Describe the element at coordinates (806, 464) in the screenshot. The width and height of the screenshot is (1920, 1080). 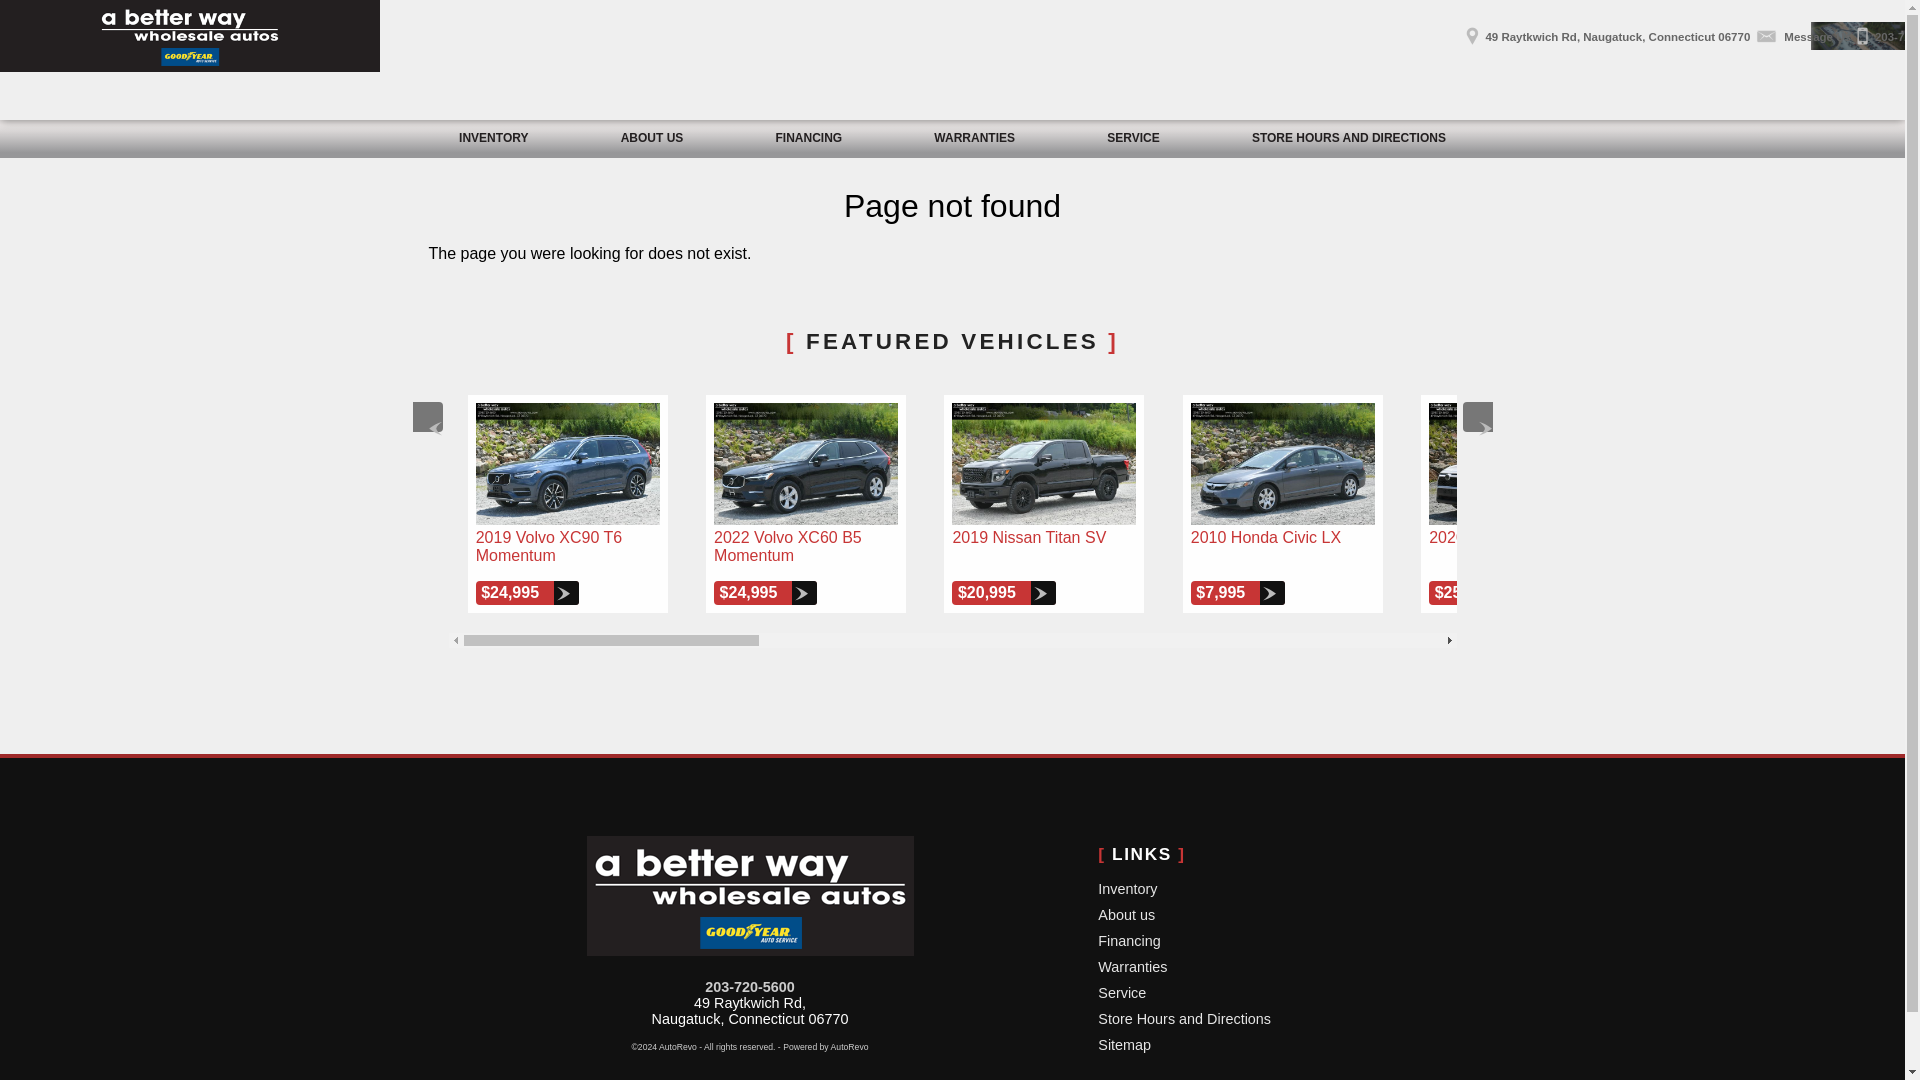
I see `2022 Volvo XC60 B5 Momentum in Naugatuck, Connecticut 06770` at that location.